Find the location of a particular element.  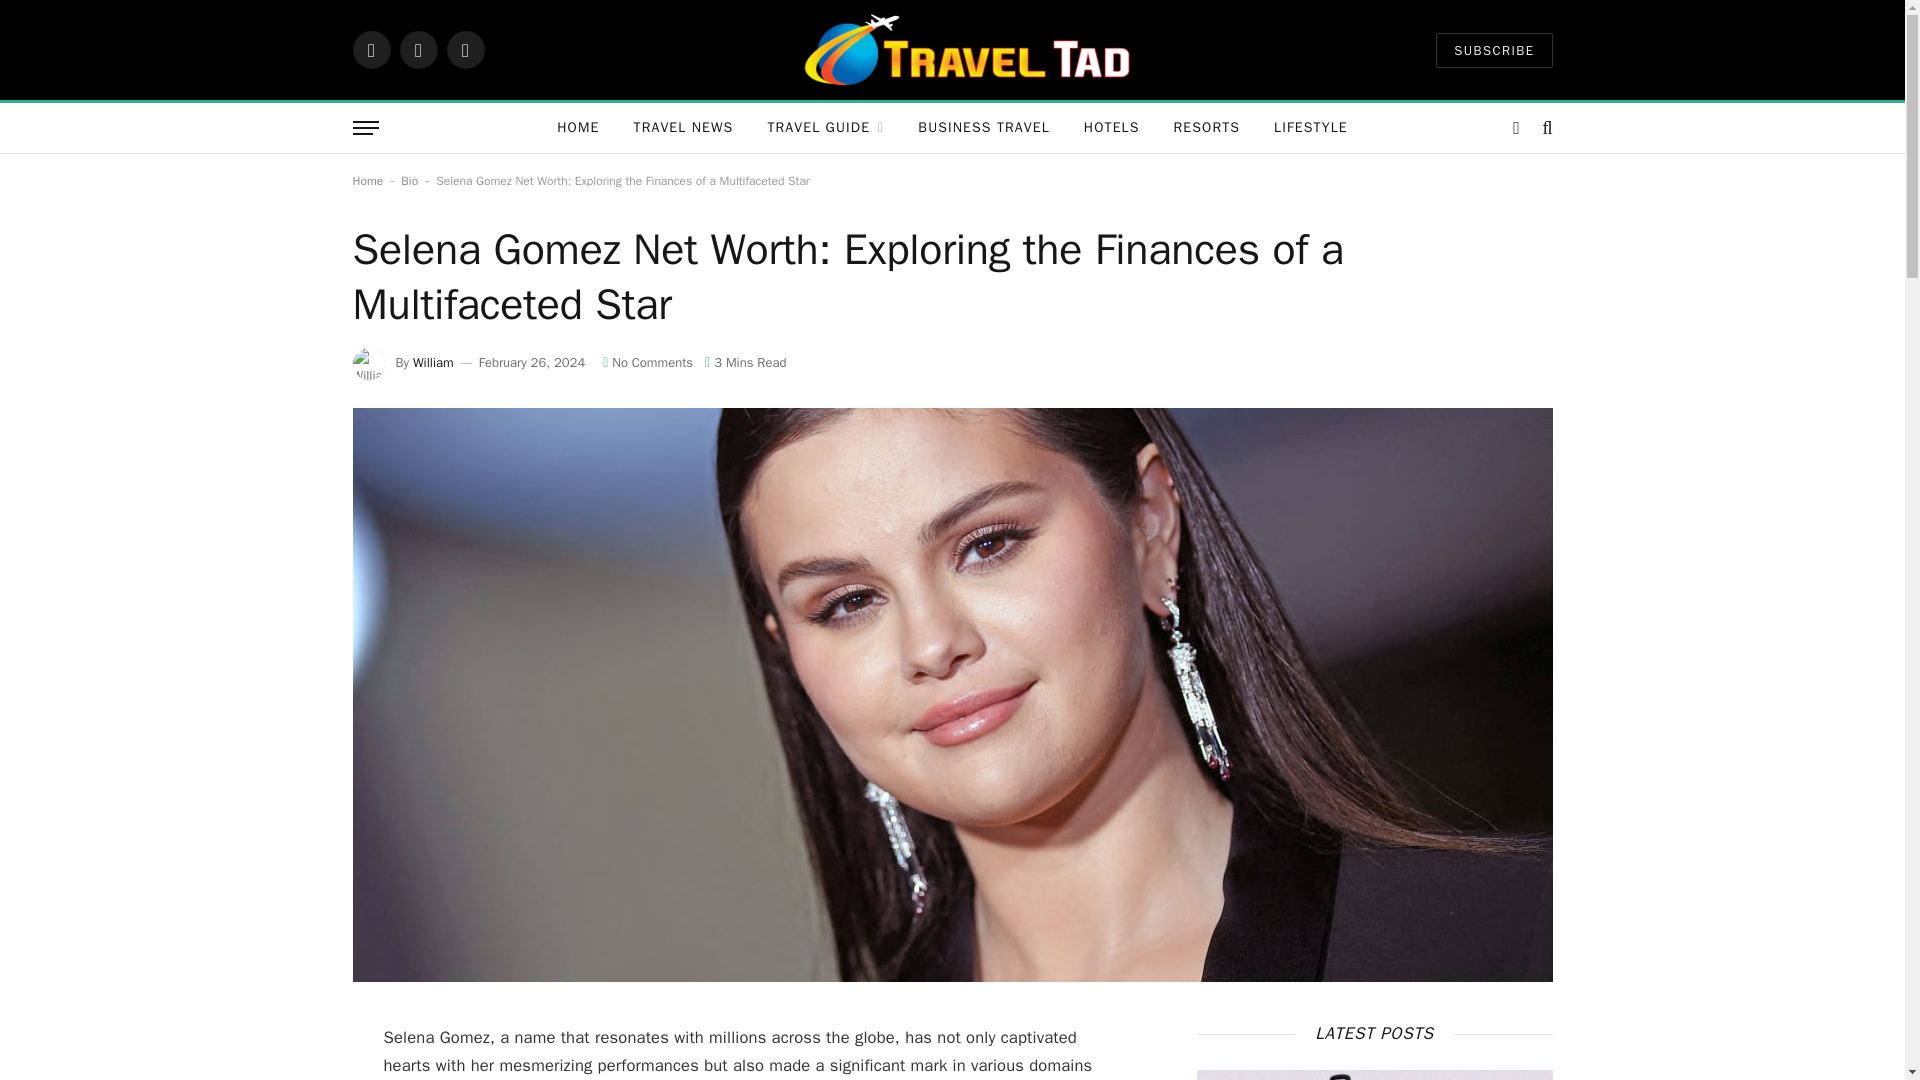

BUSINESS TRAVEL is located at coordinates (984, 128).